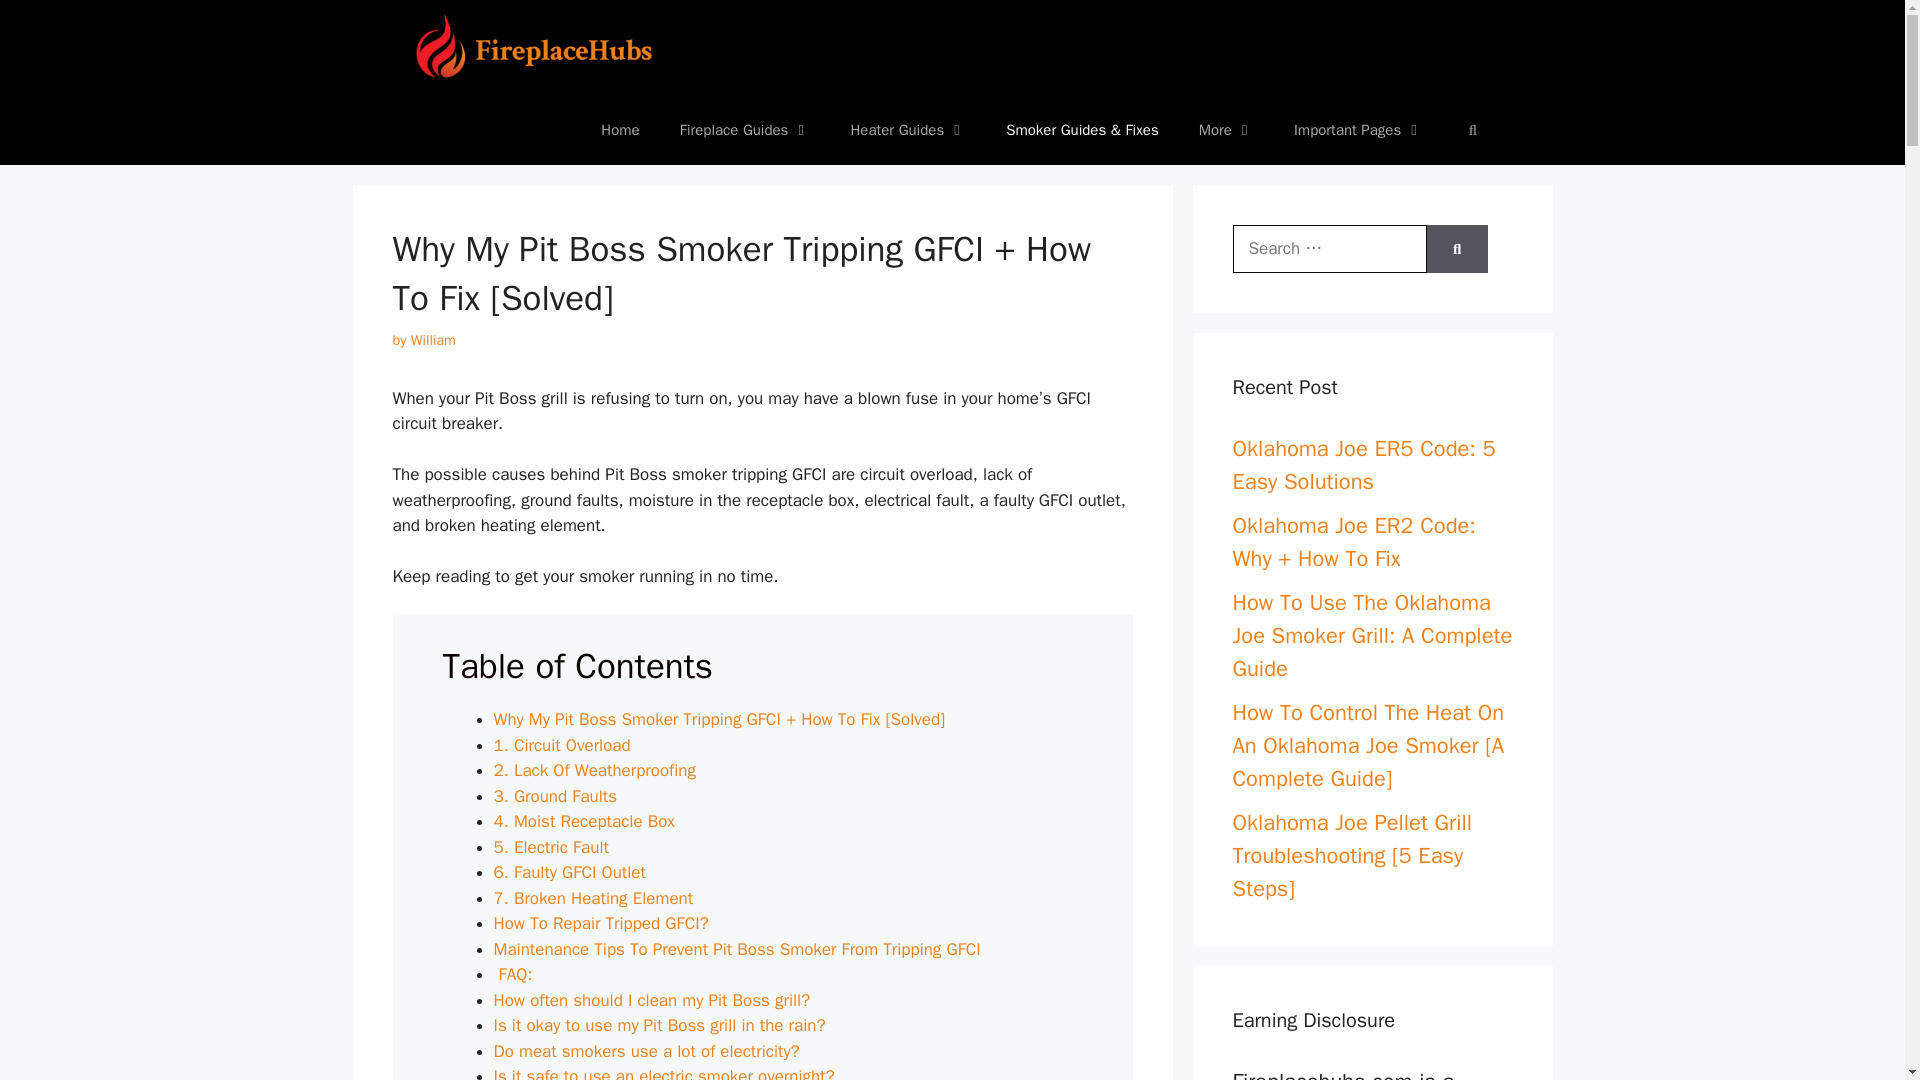 The width and height of the screenshot is (1920, 1080). I want to click on How often should I clean my Pit Boss grill?, so click(652, 1000).